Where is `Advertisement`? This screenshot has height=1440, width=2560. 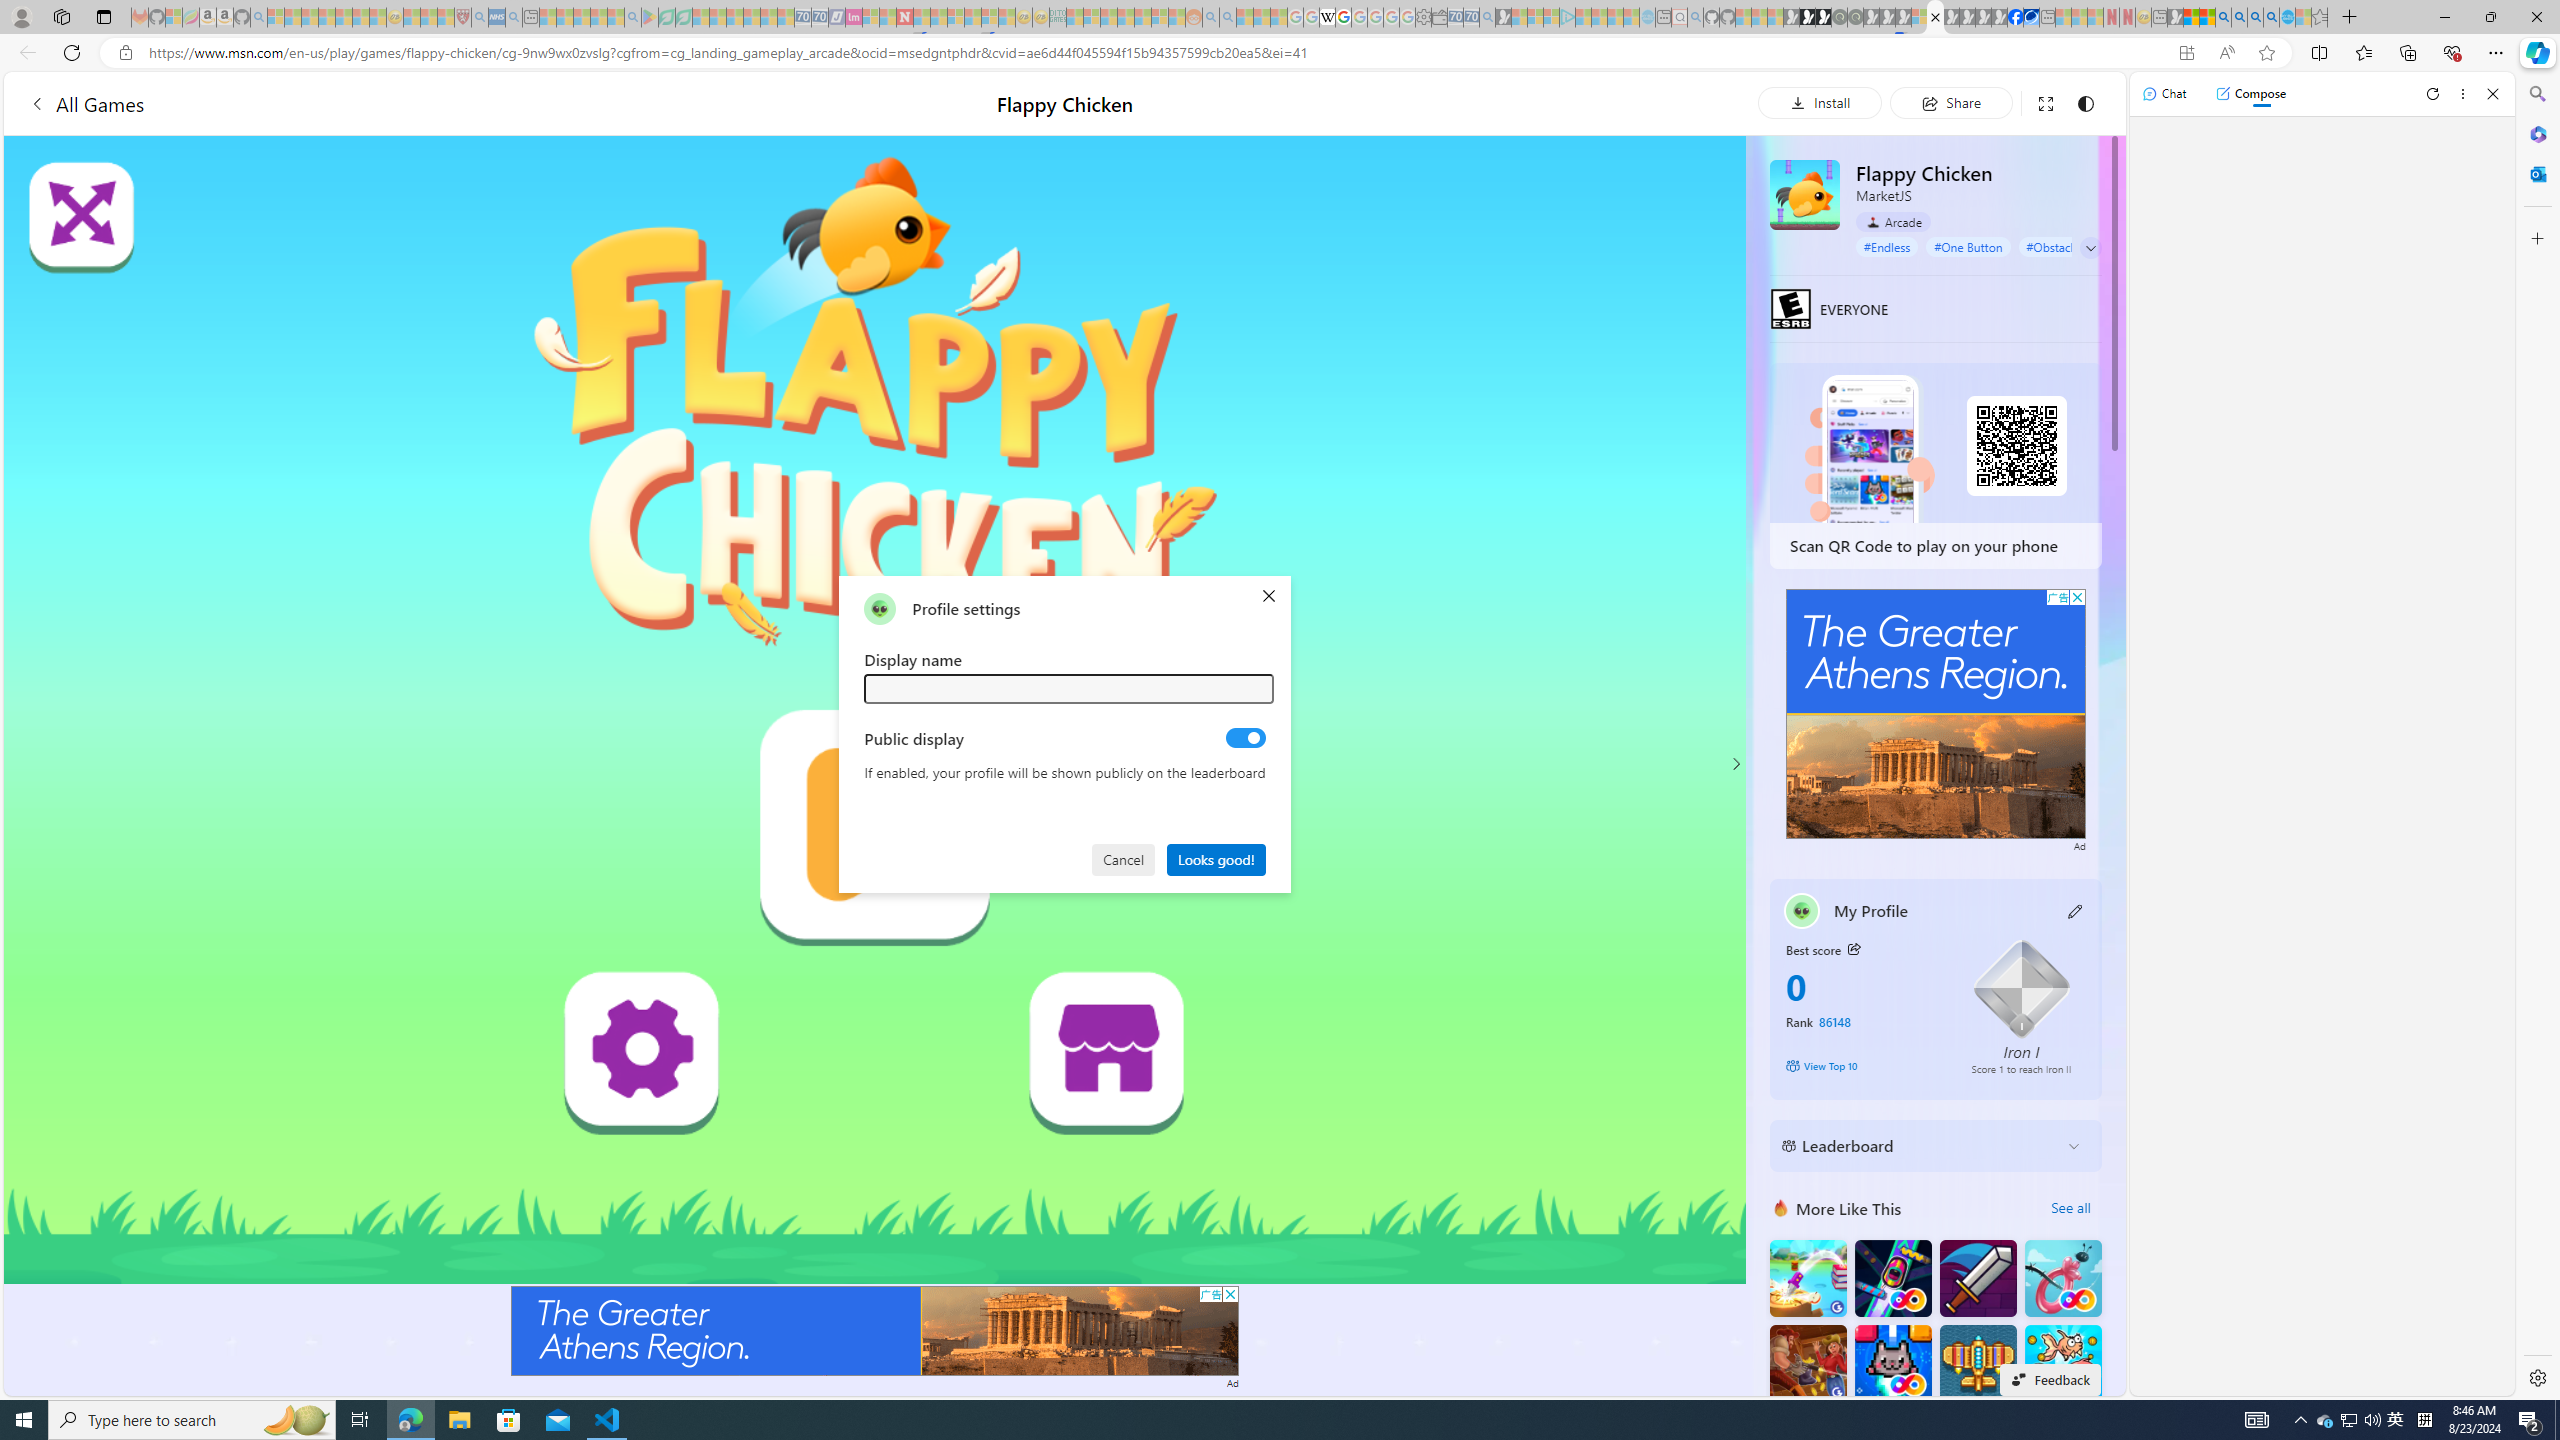 Advertisement is located at coordinates (1936, 714).